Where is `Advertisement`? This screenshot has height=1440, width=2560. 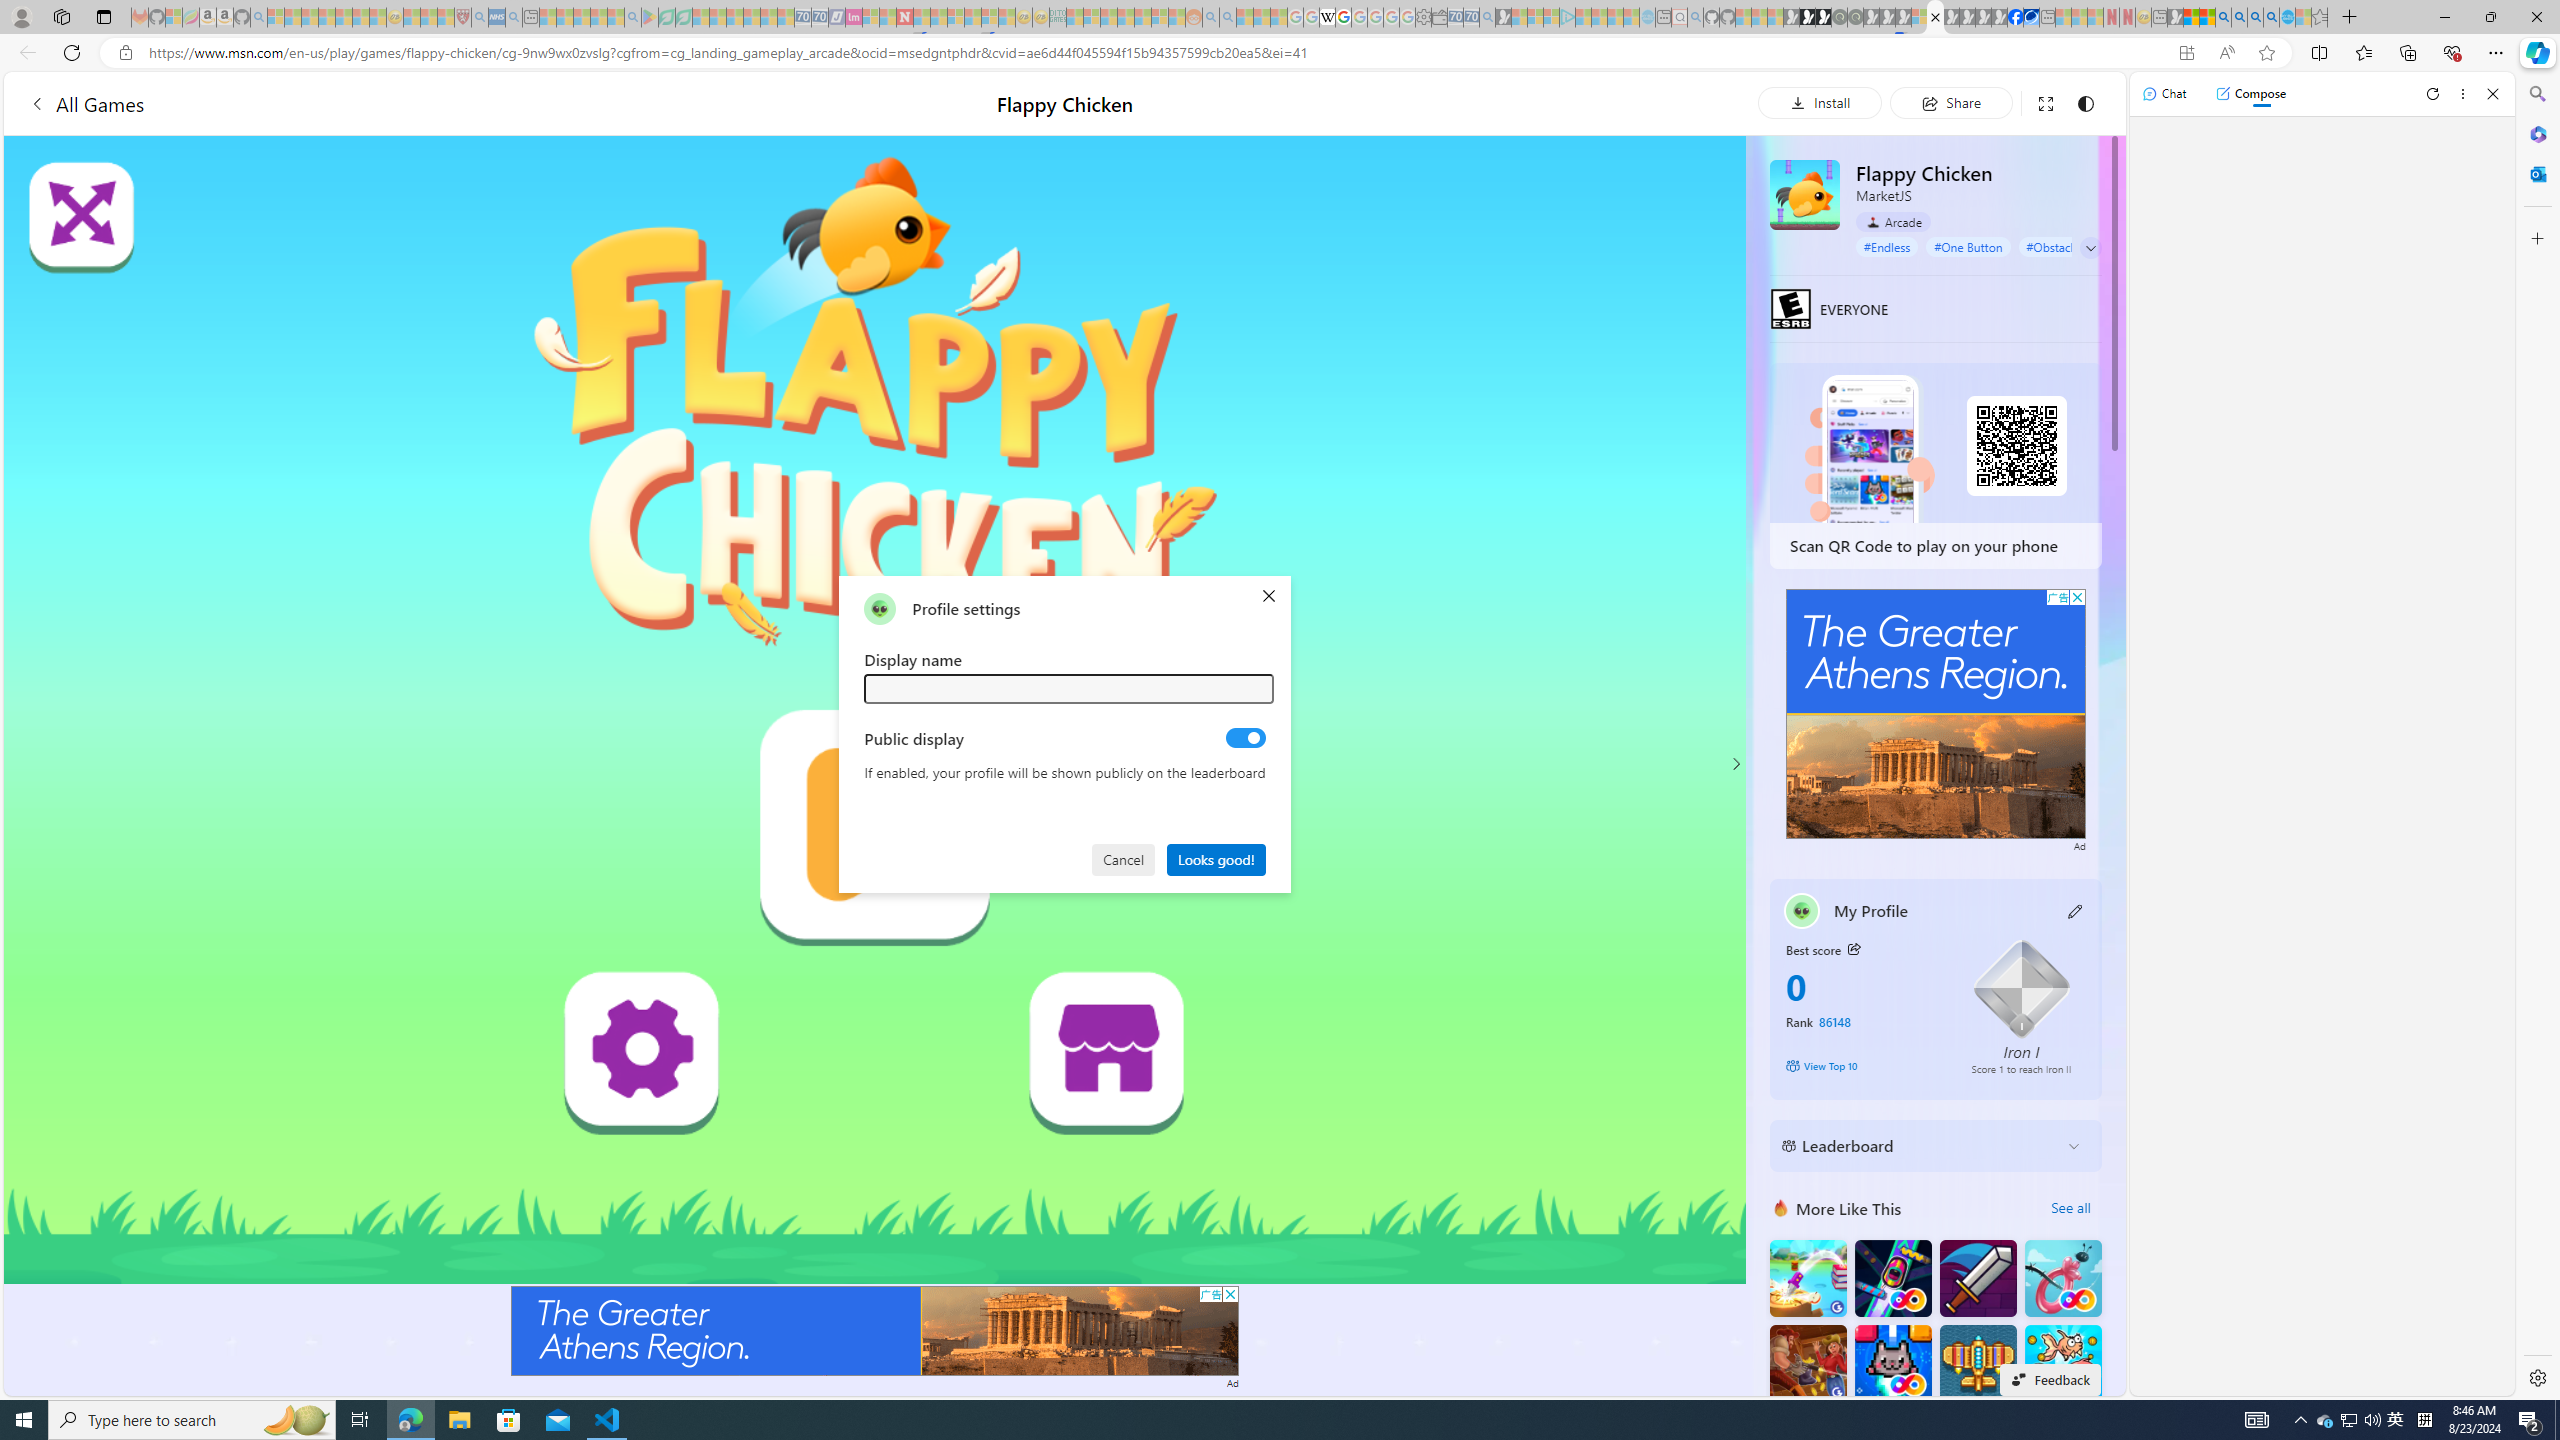 Advertisement is located at coordinates (1936, 714).